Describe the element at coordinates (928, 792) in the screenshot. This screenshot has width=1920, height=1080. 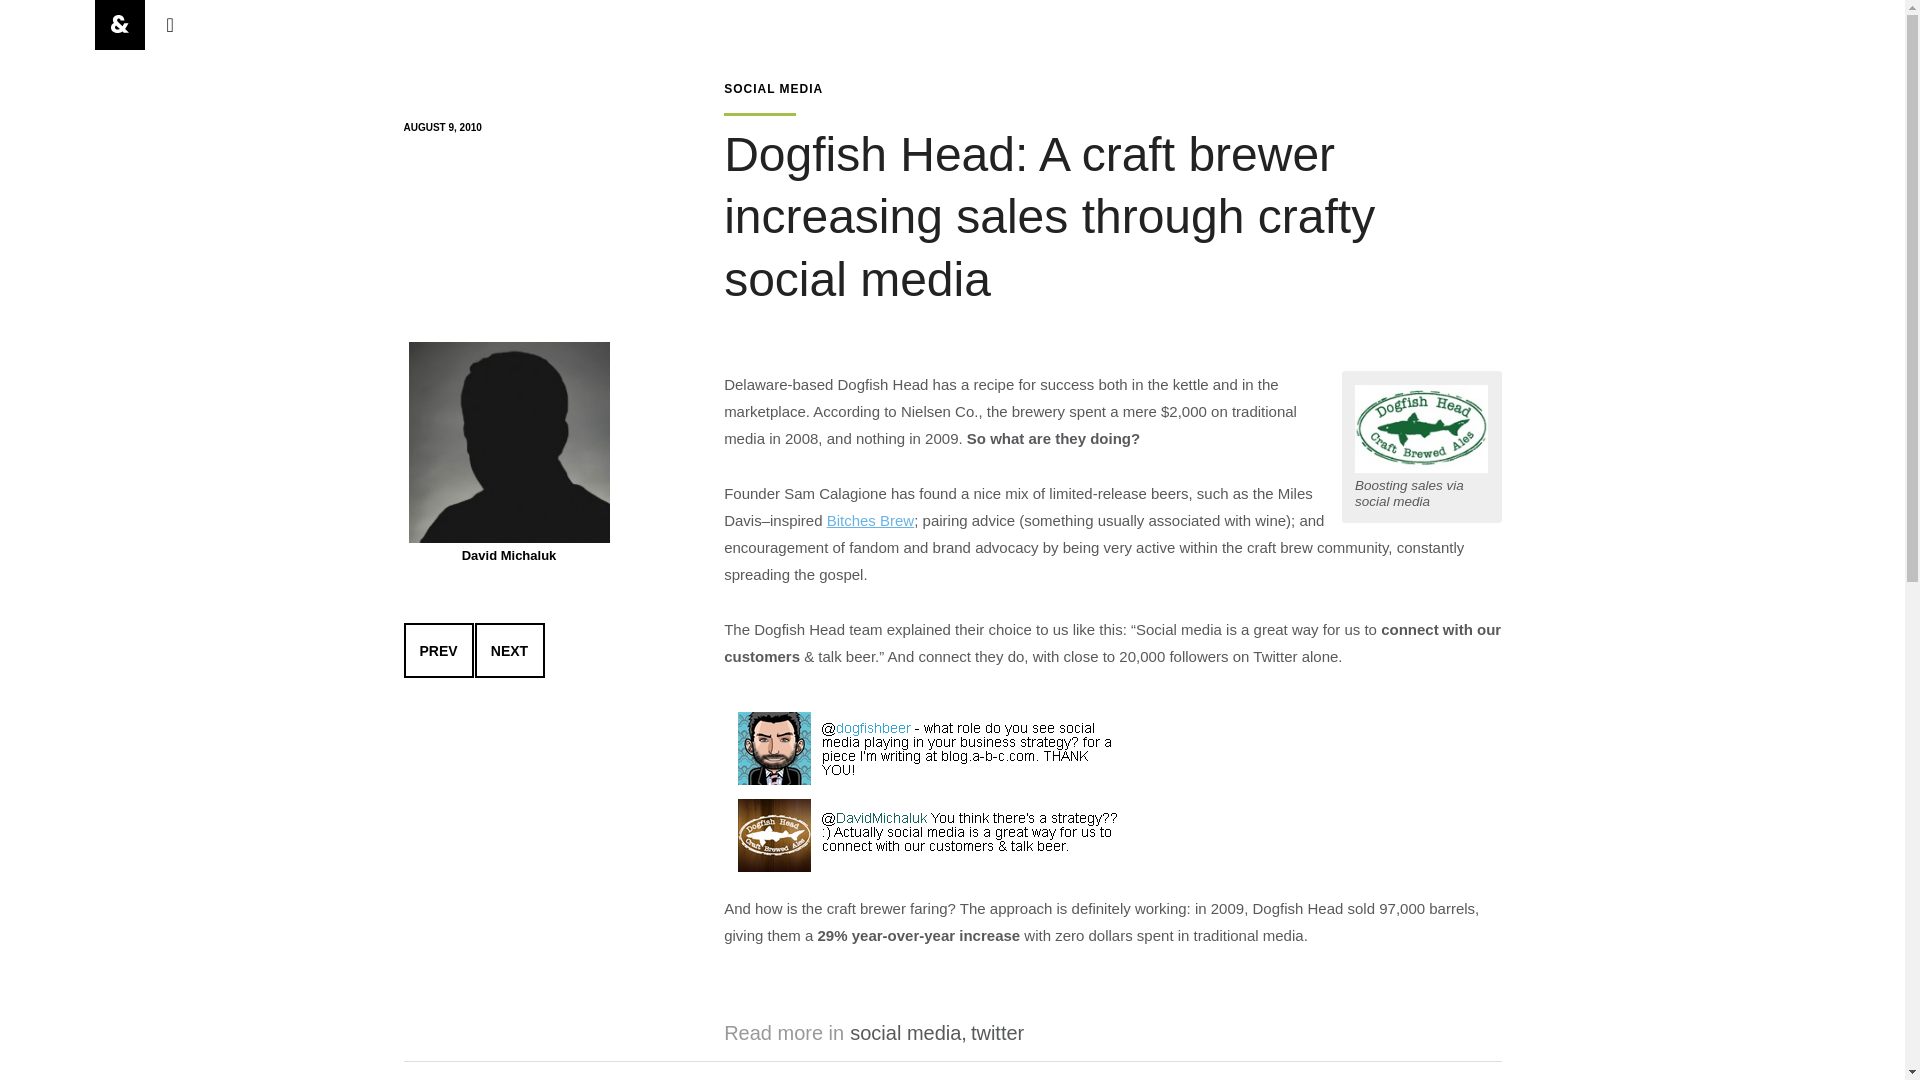
I see `dogfishbeer-davidmichaluk` at that location.